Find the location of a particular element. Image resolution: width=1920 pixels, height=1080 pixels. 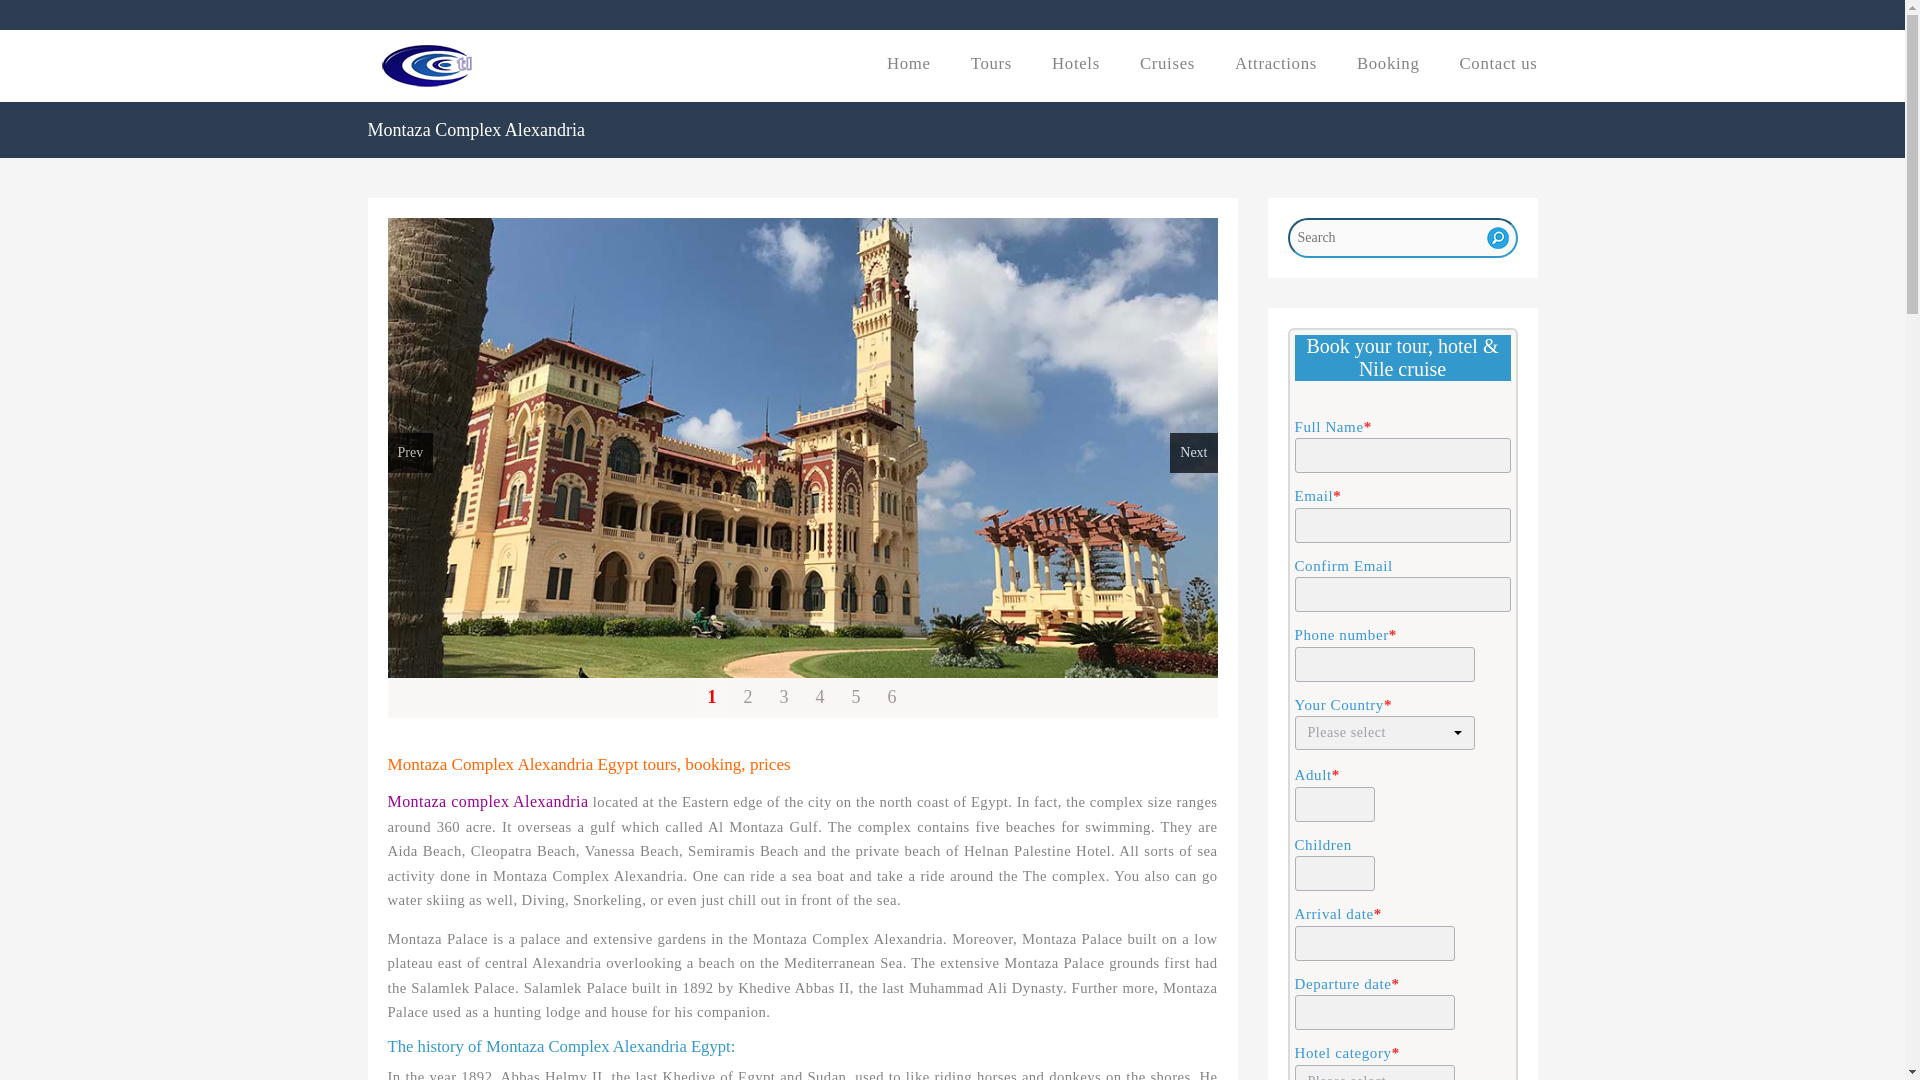

Contact us is located at coordinates (1498, 64).